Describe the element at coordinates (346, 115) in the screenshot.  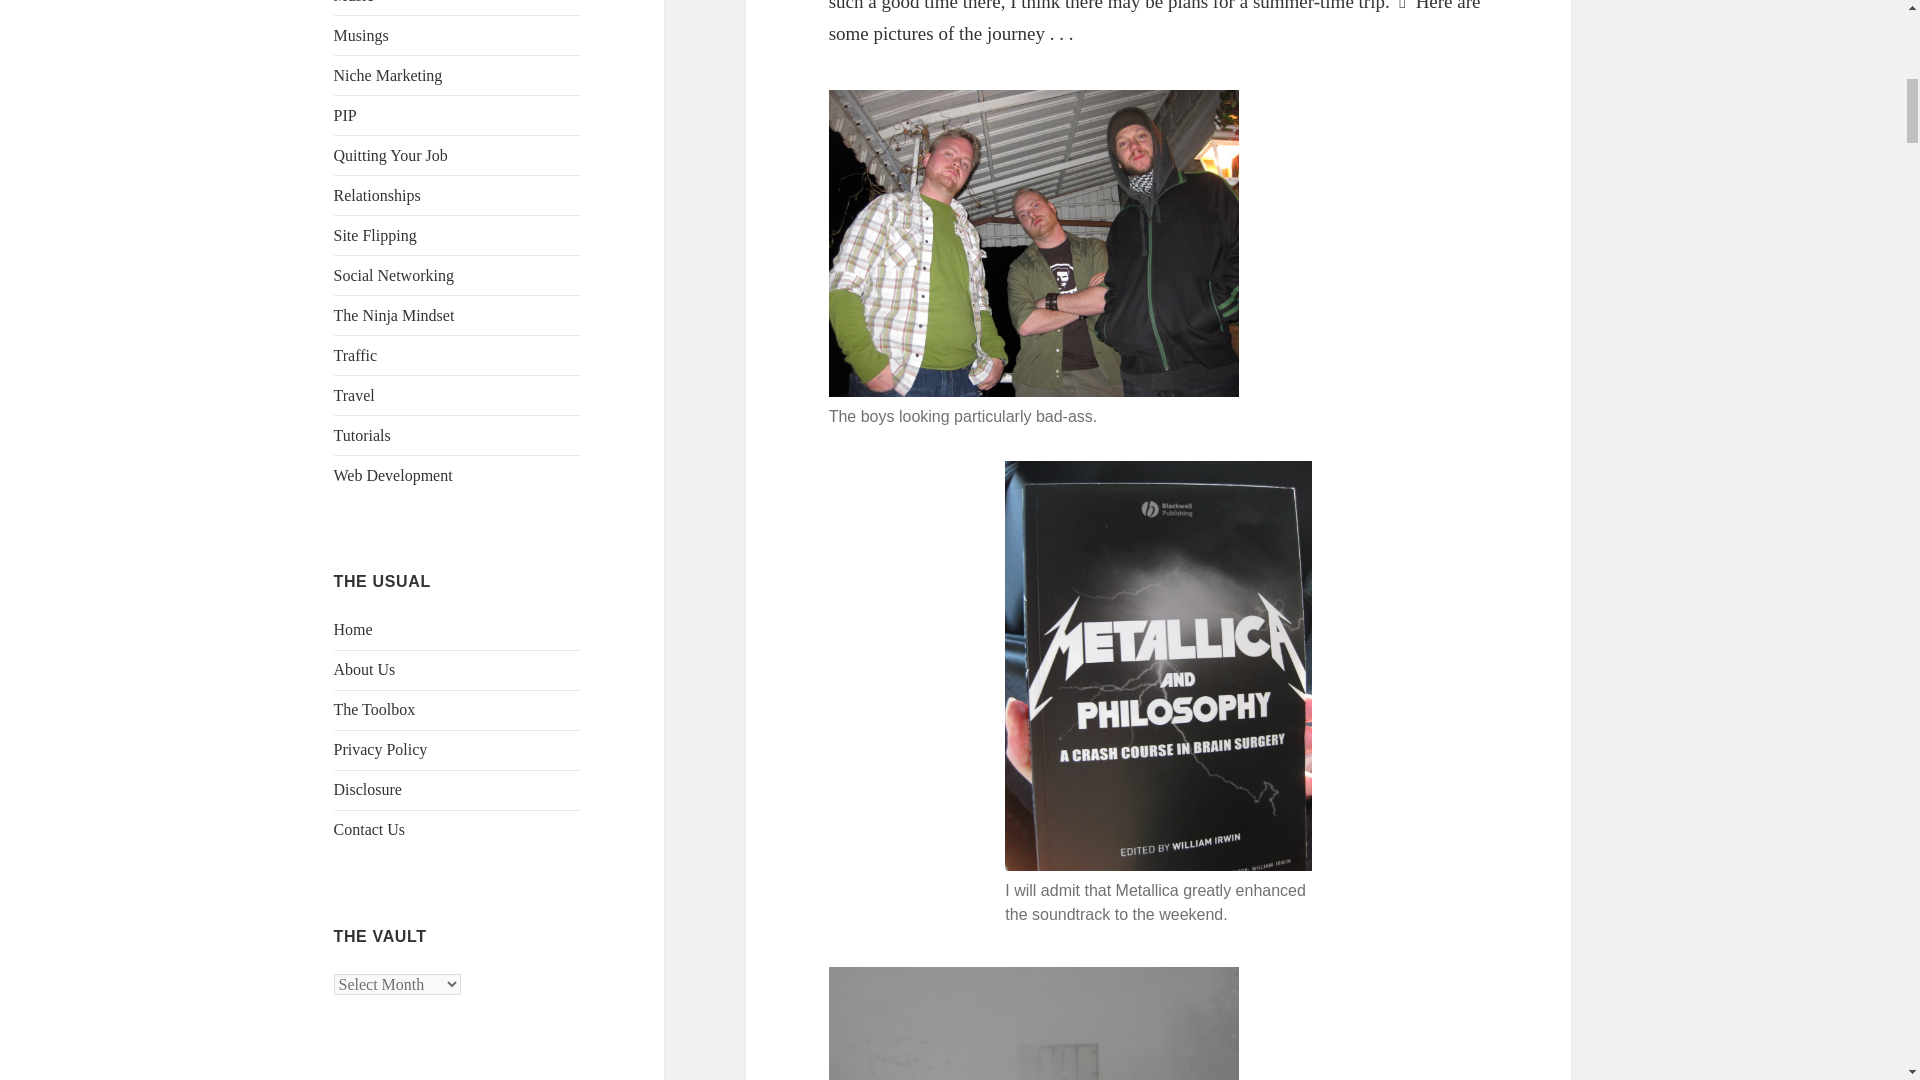
I see `PIP` at that location.